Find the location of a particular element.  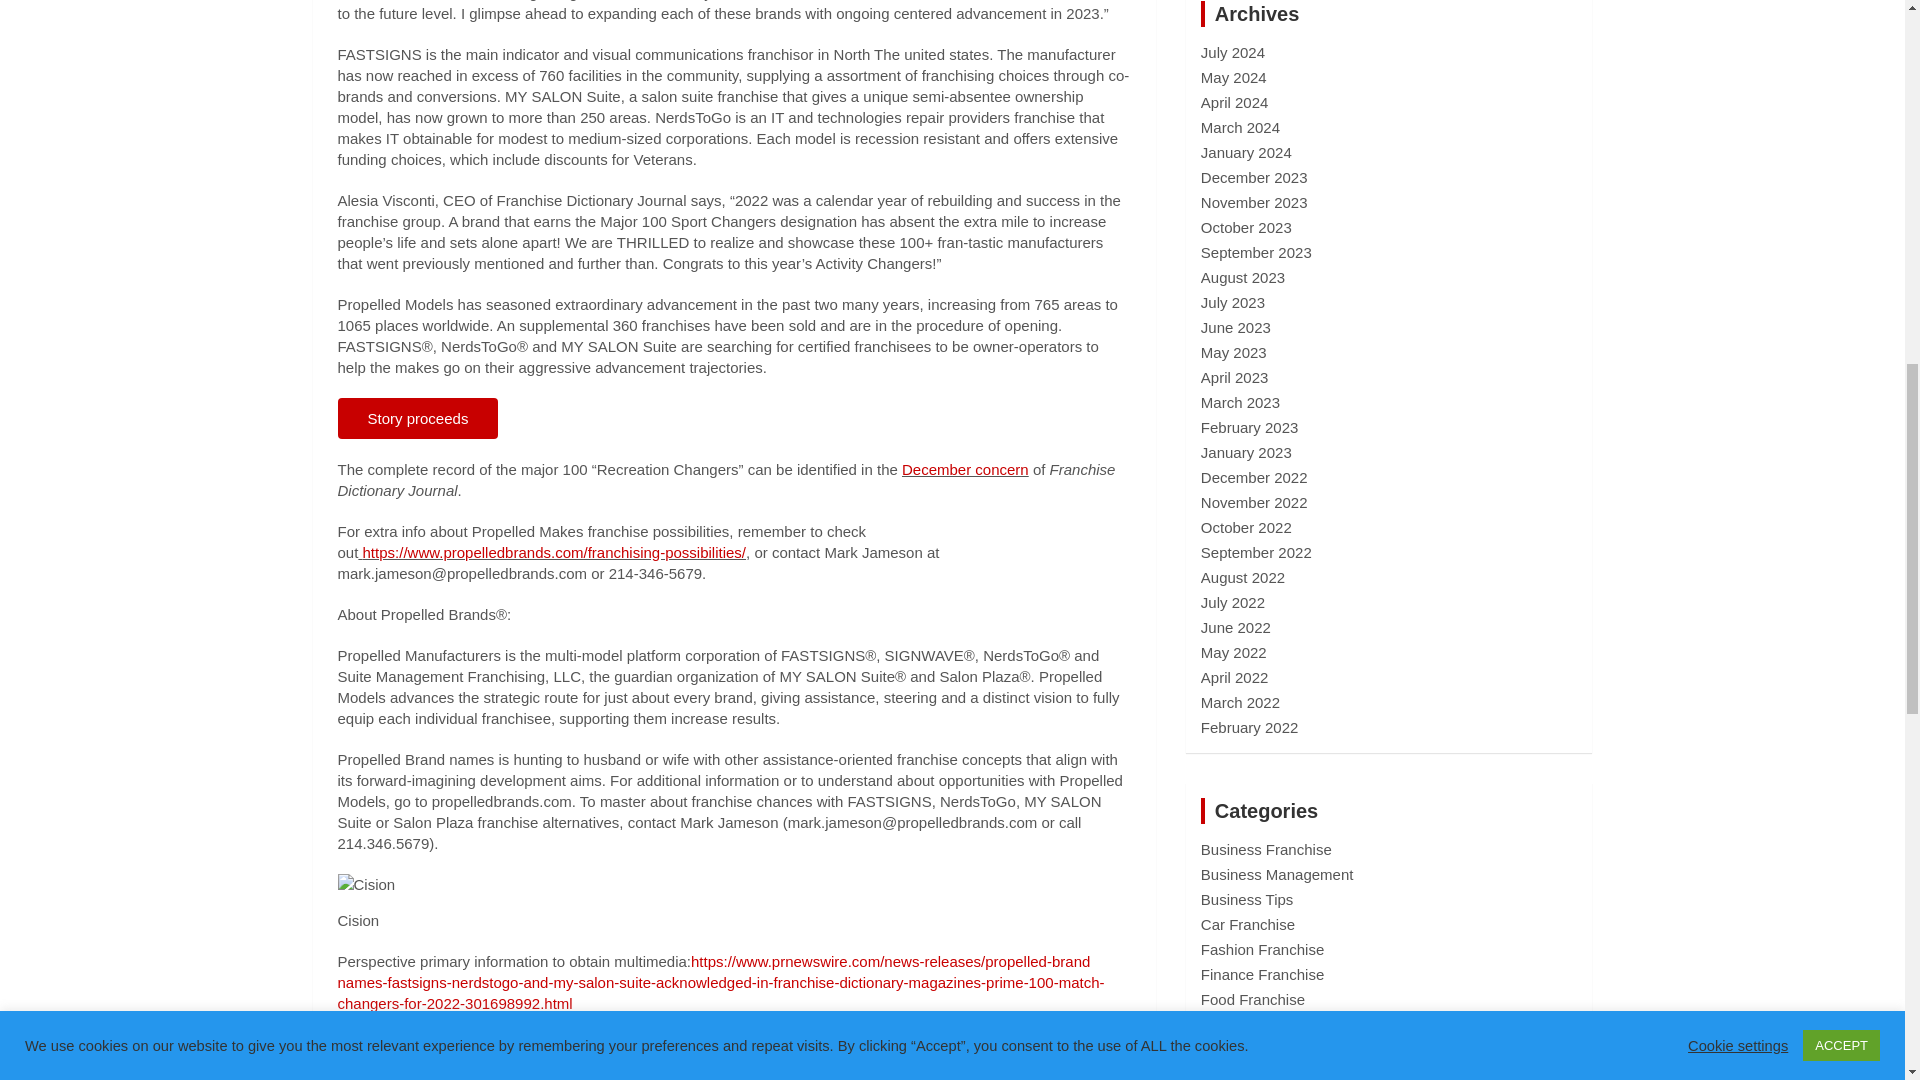

Magazines is located at coordinates (800, 1077).